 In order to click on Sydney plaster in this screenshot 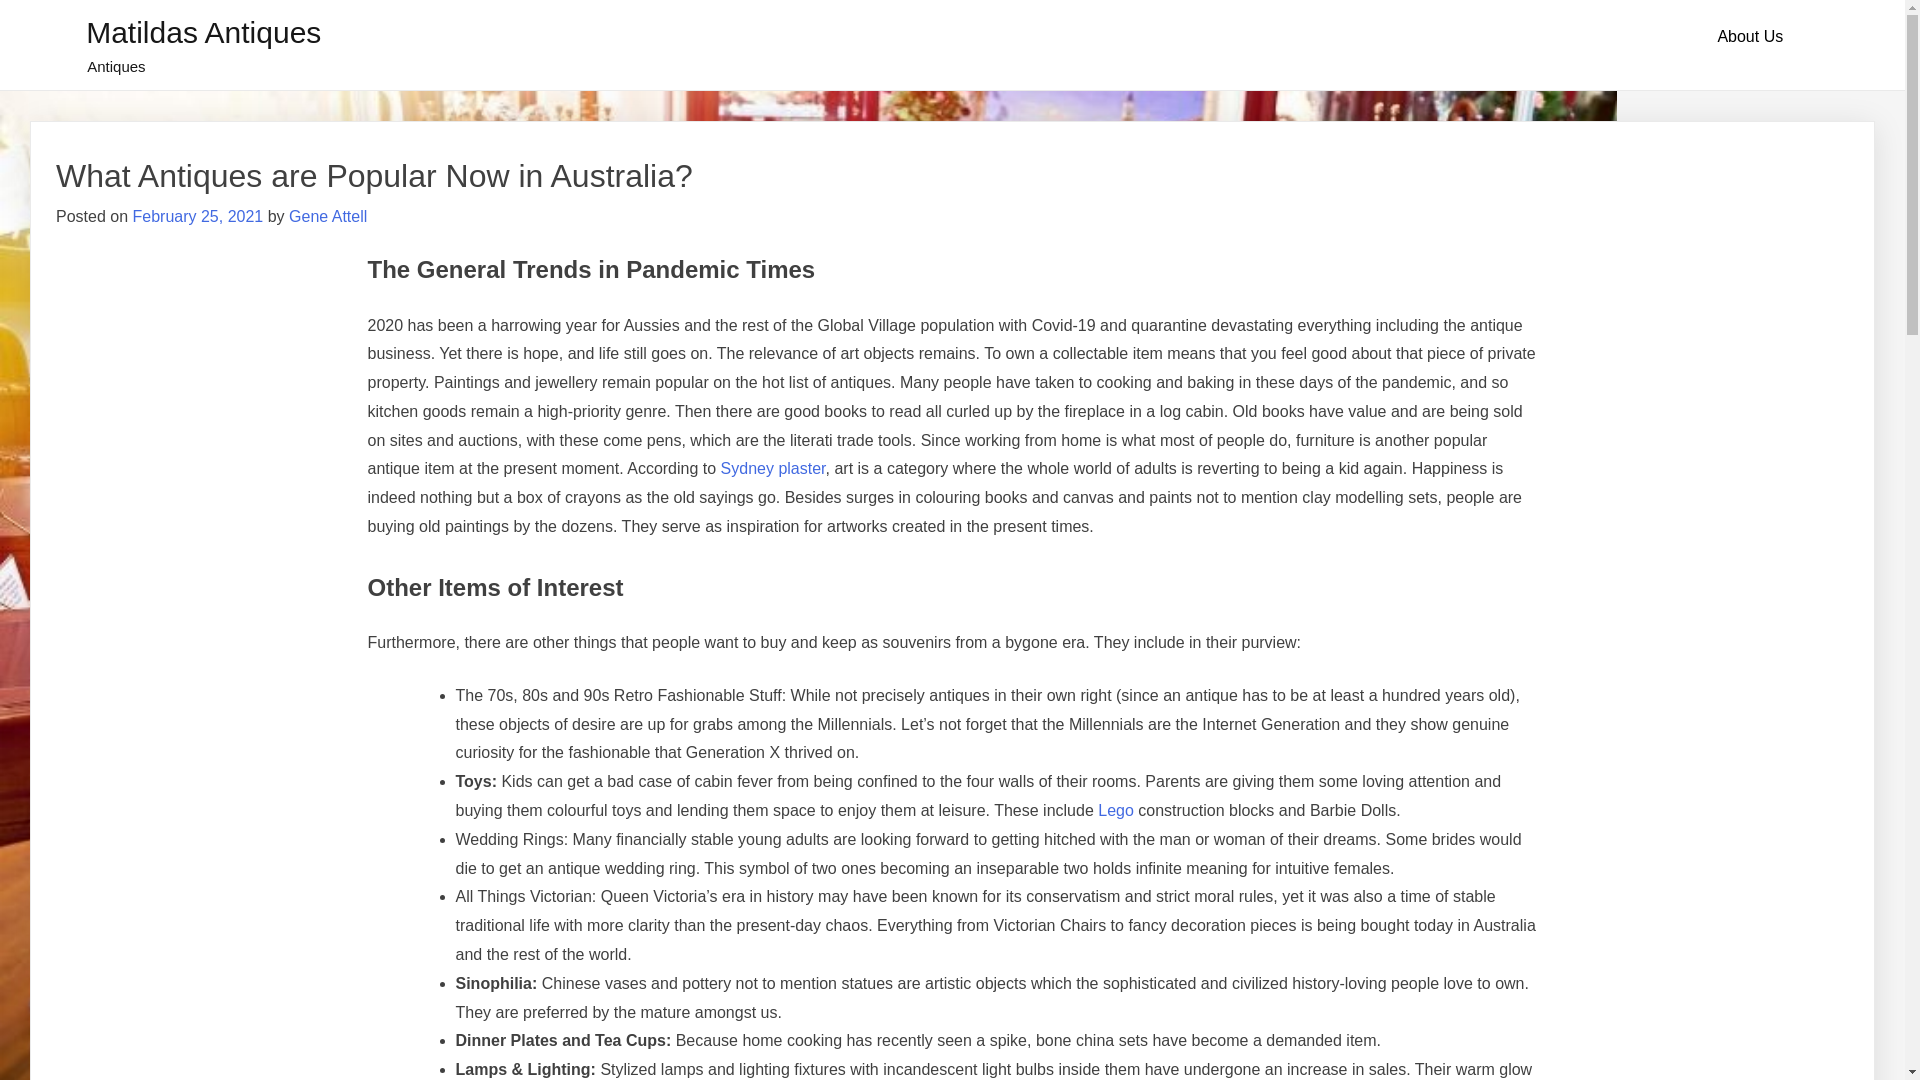, I will do `click(774, 468)`.